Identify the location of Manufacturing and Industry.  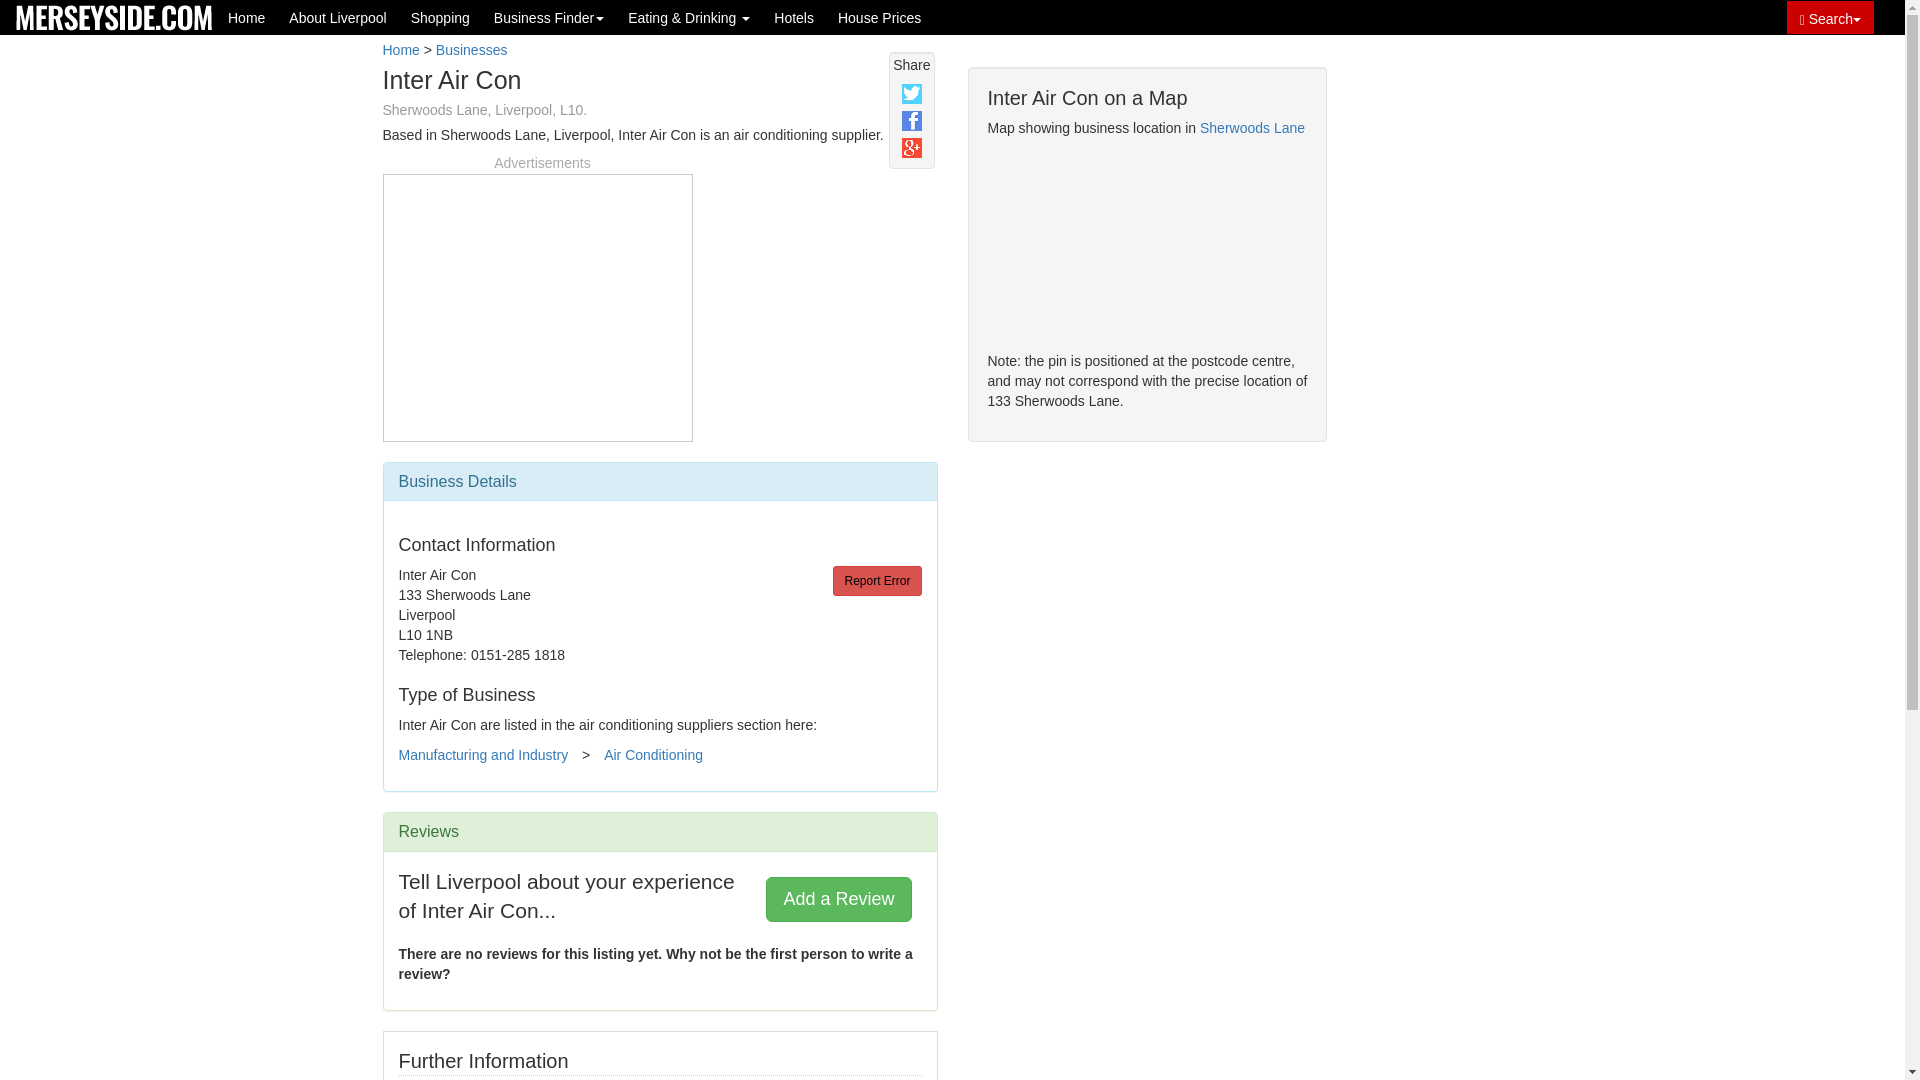
(482, 754).